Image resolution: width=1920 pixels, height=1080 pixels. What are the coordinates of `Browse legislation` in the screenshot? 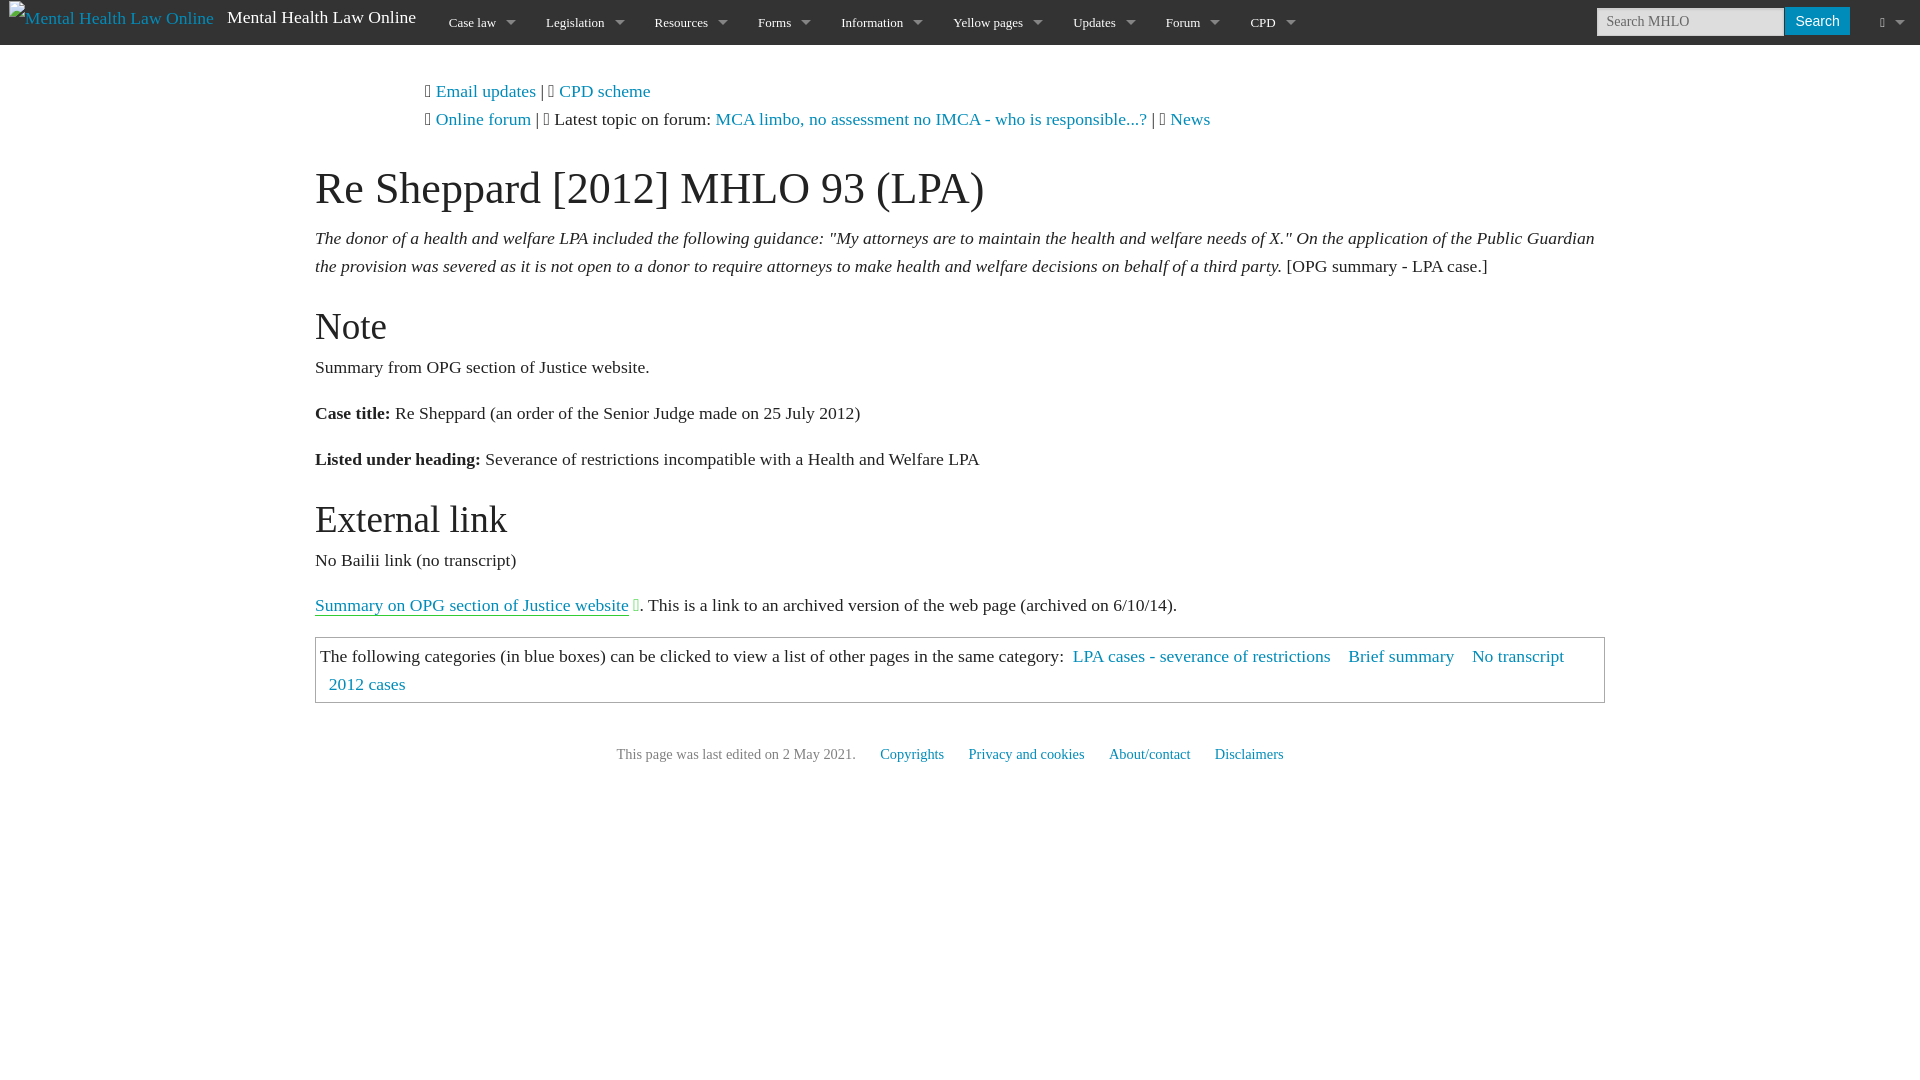 It's located at (585, 67).